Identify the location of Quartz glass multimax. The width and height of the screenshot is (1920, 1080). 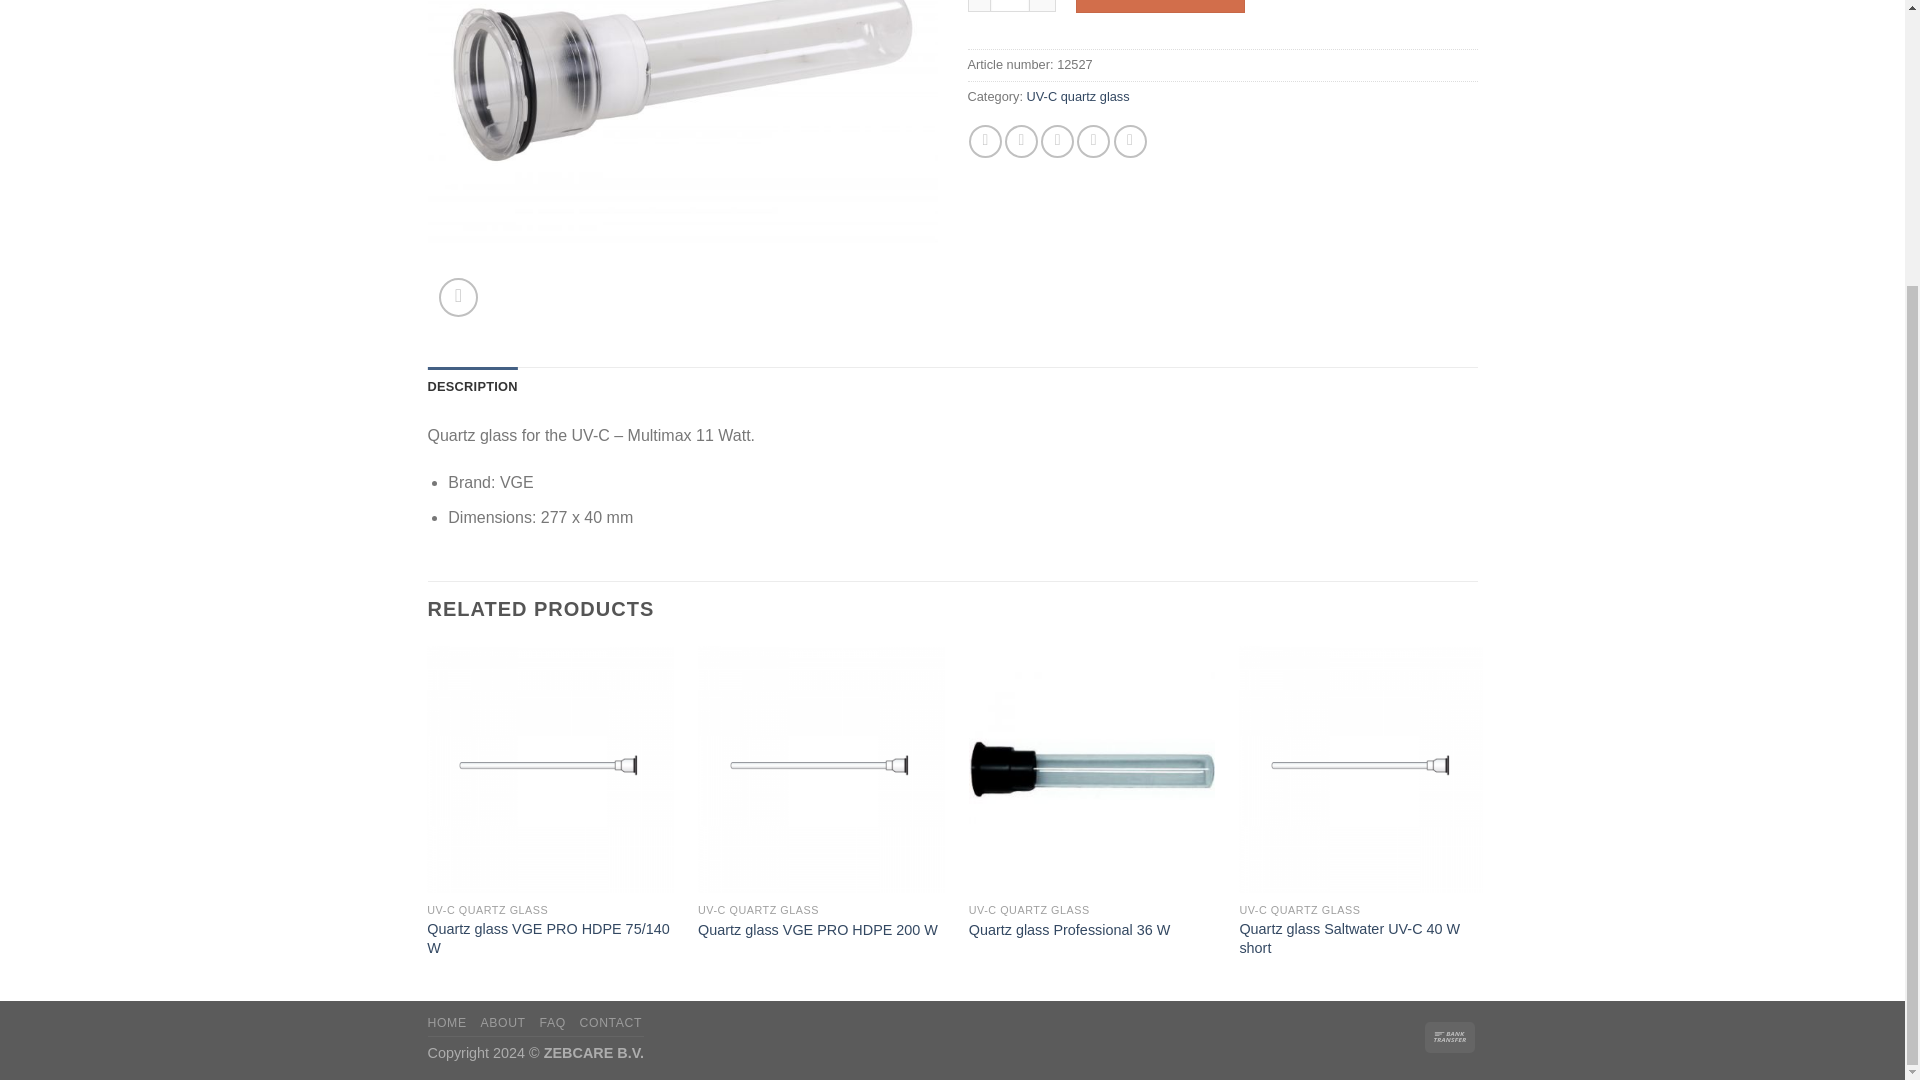
(683, 164).